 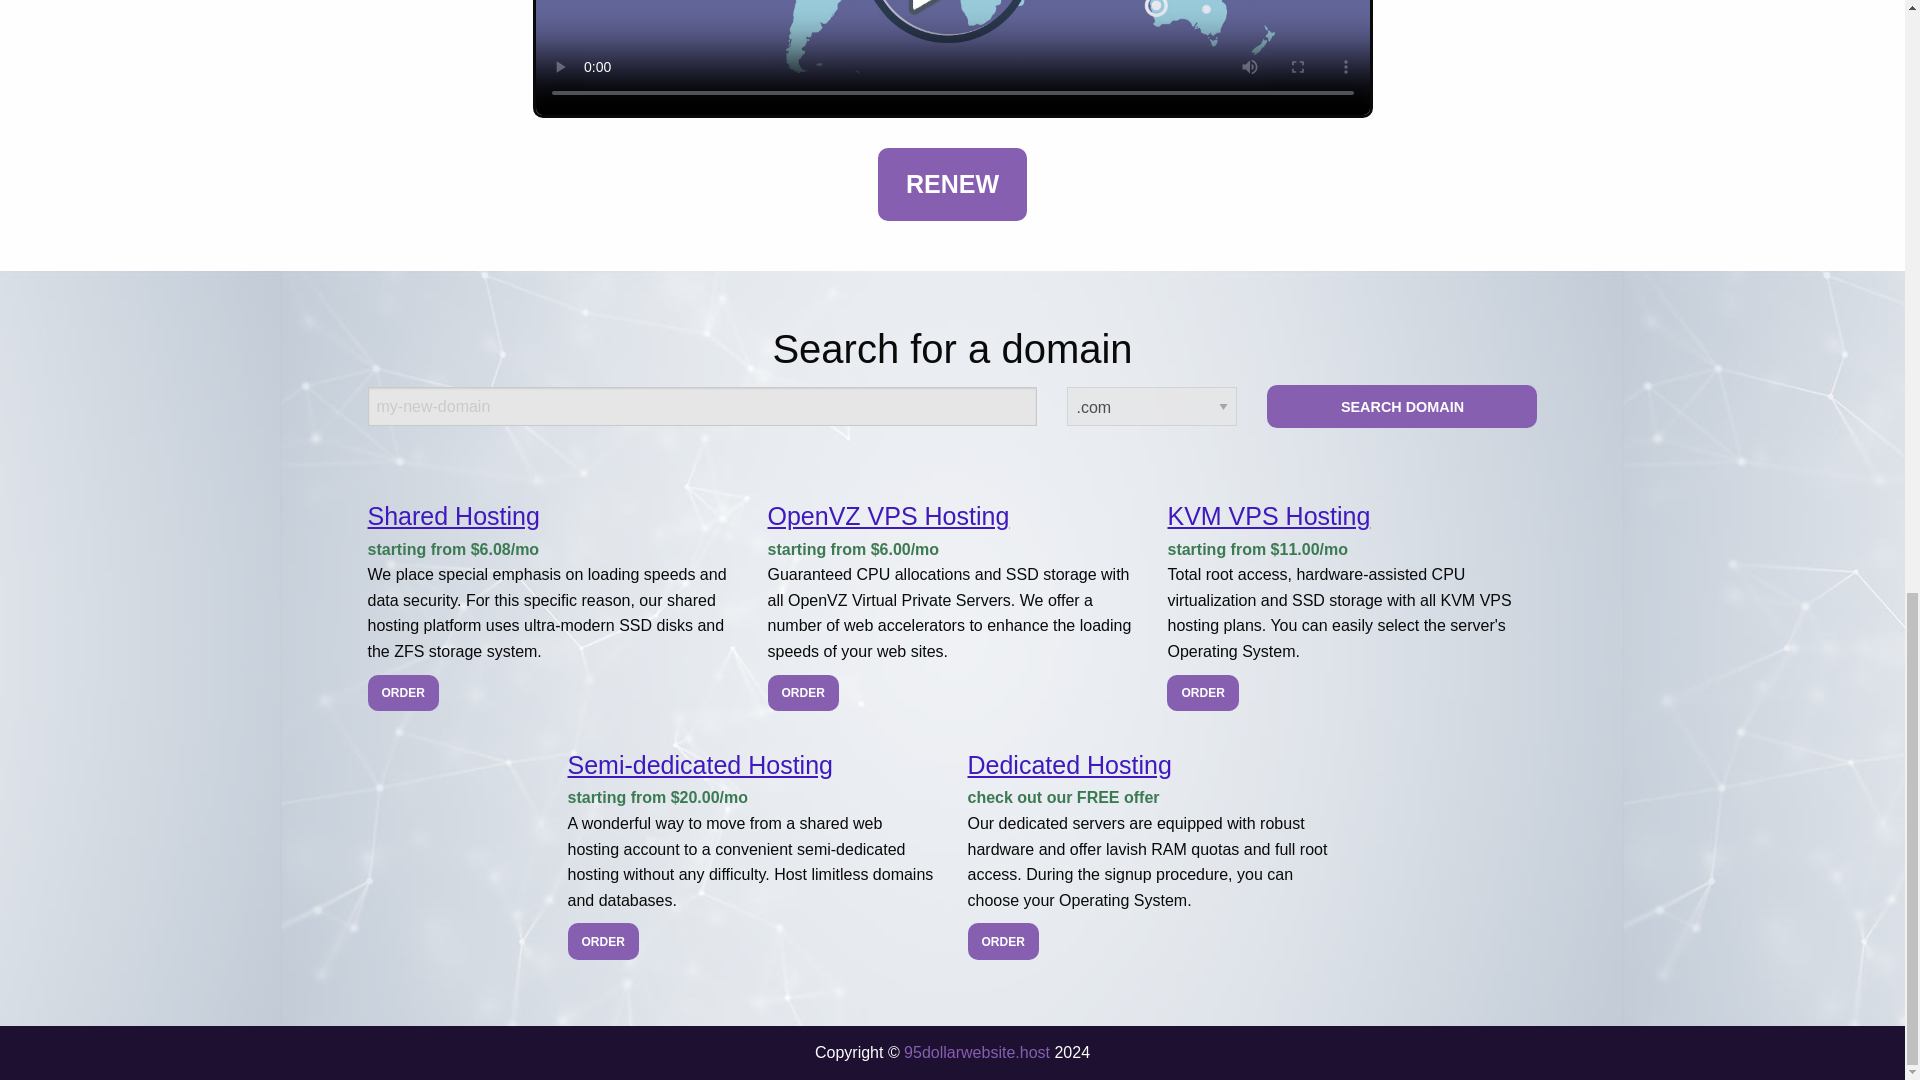 I want to click on ORDER, so click(x=804, y=692).